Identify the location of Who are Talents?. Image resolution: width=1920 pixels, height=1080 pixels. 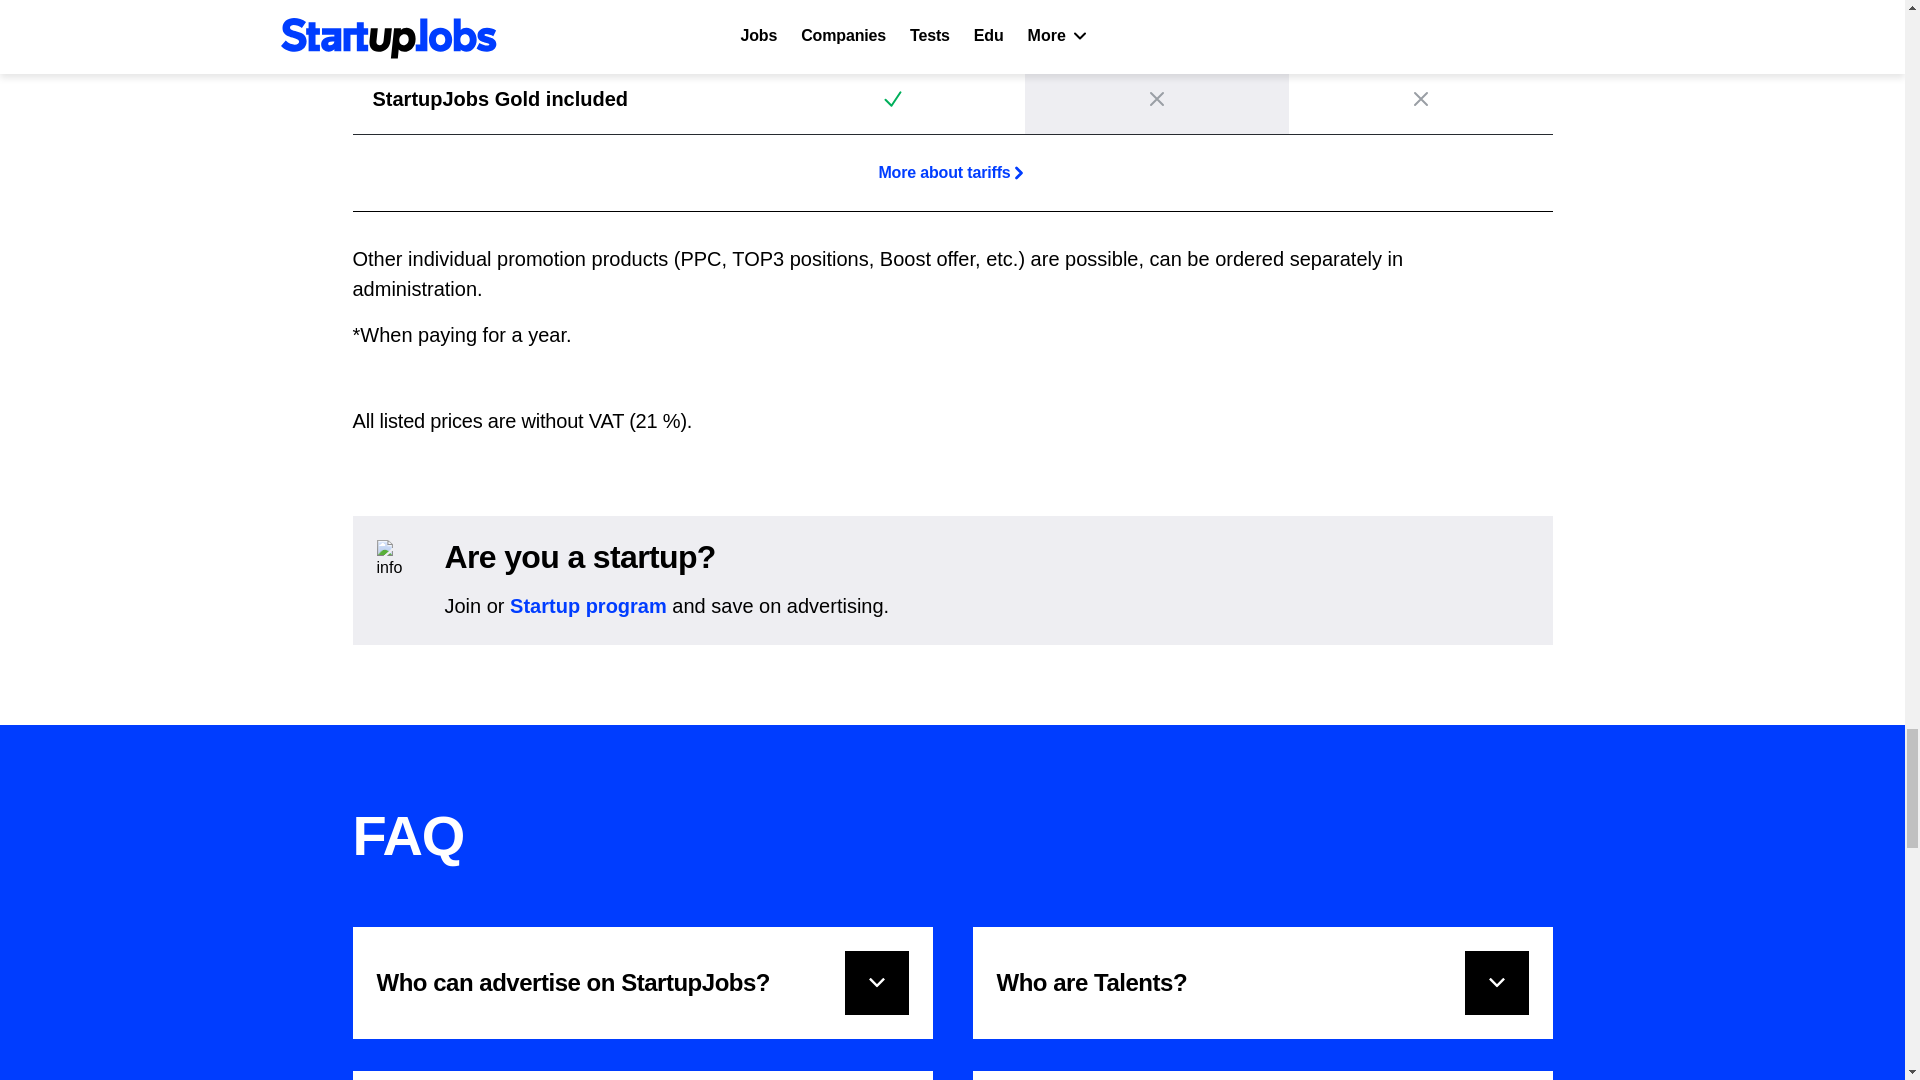
(1261, 982).